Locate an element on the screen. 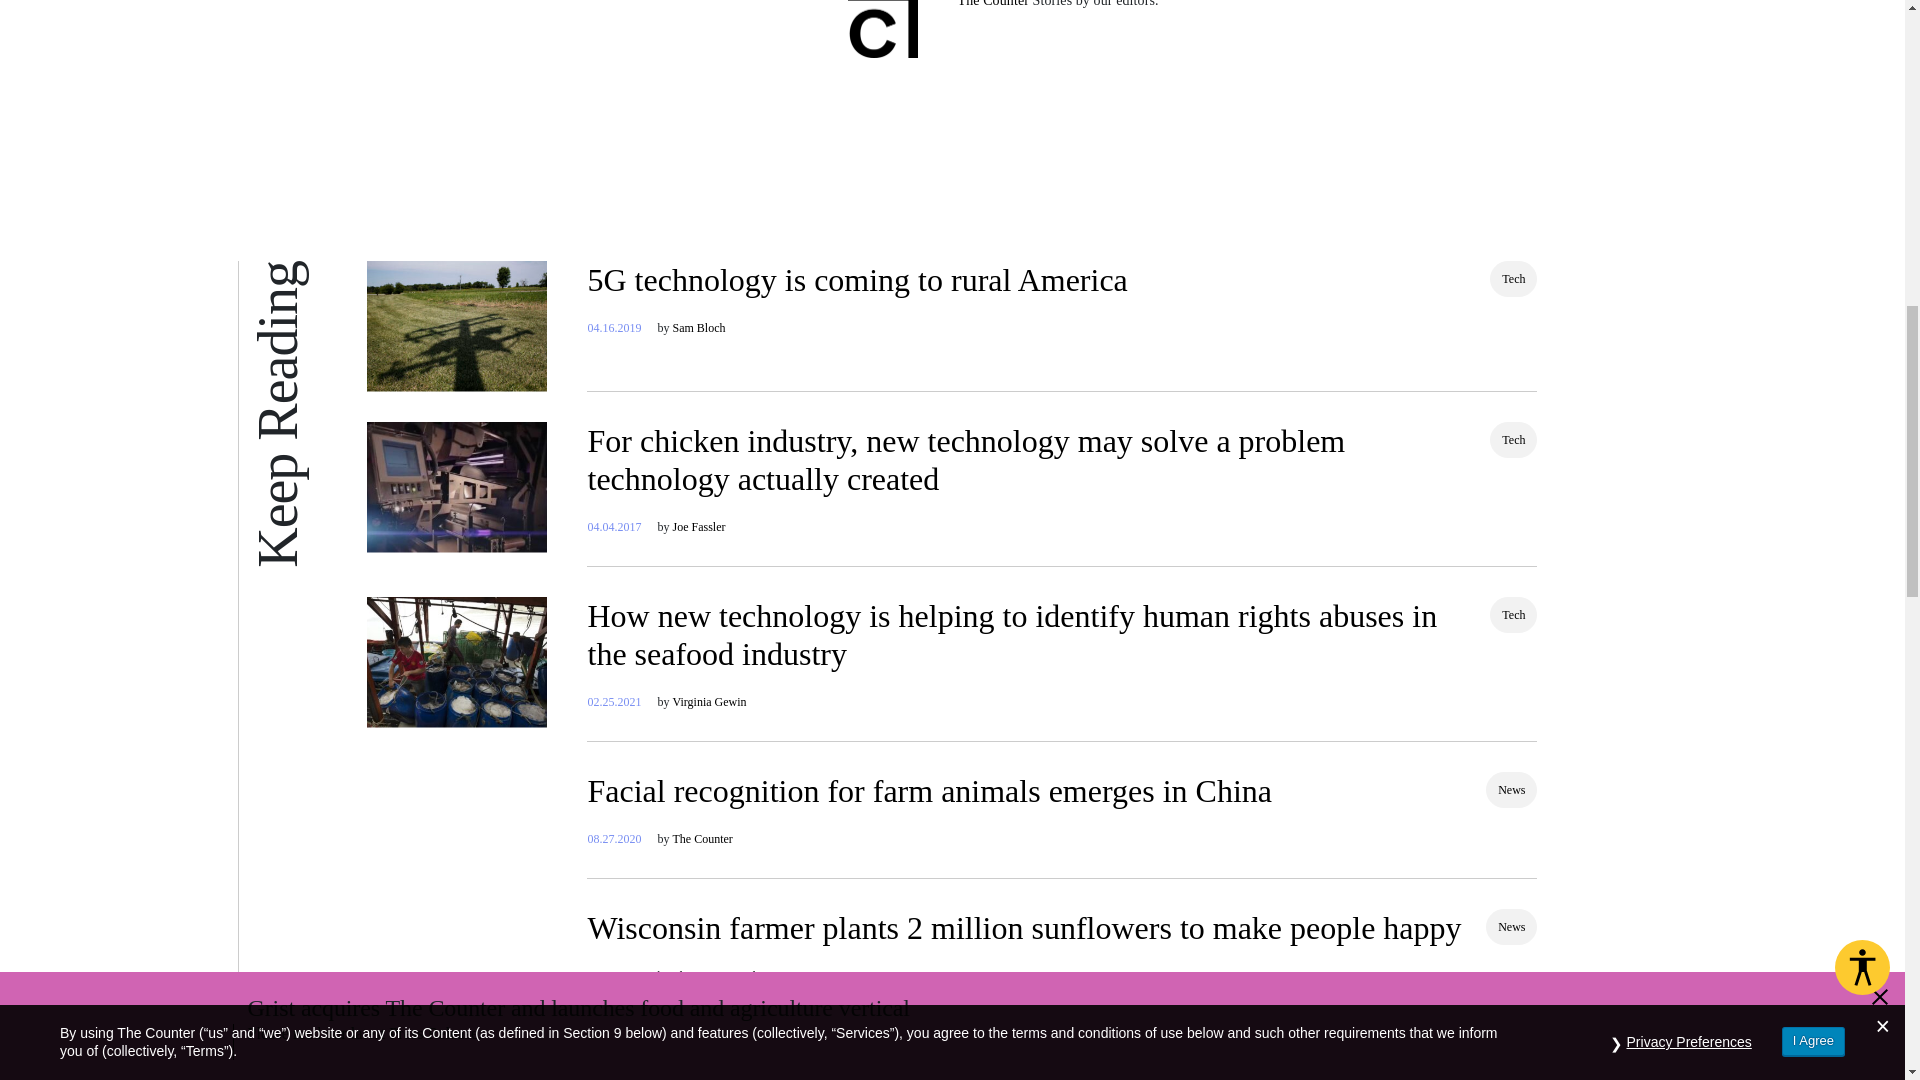  5G technology is coming to rural America is located at coordinates (857, 280).